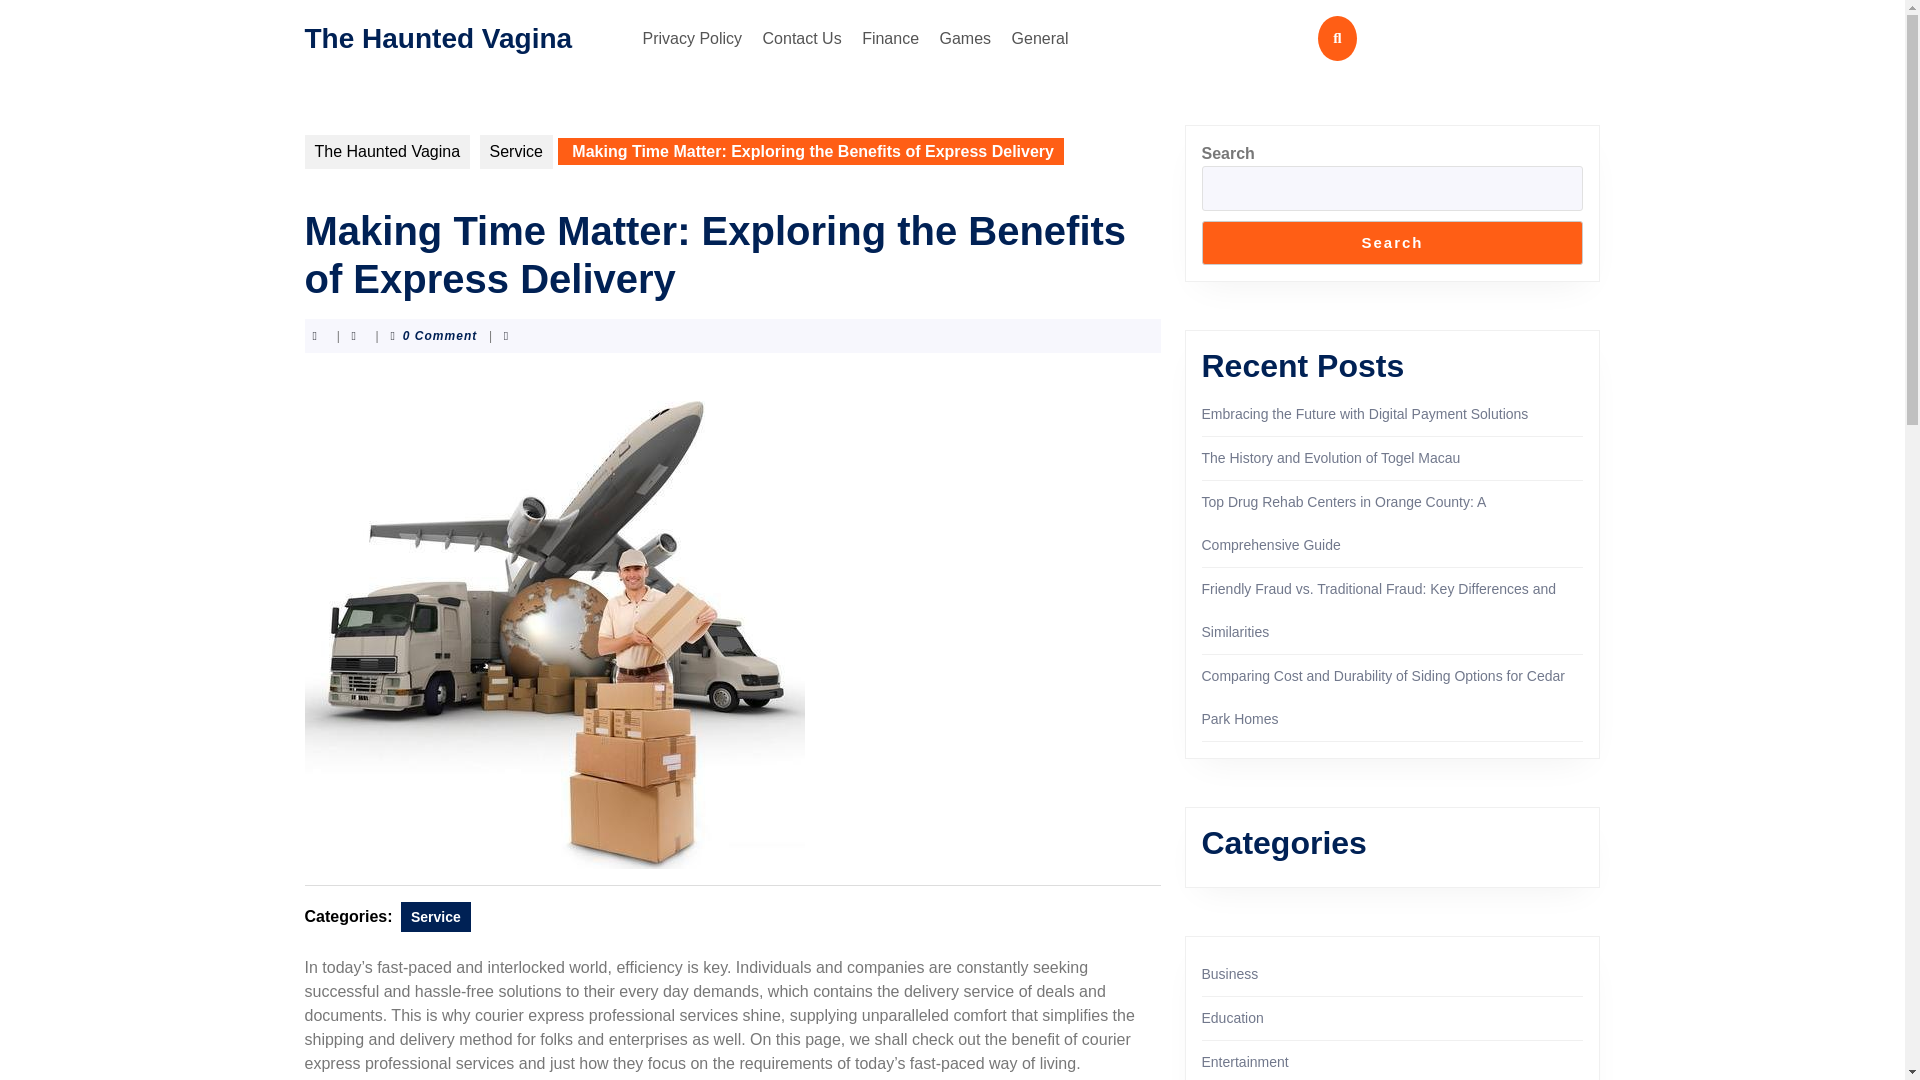 The width and height of the screenshot is (1920, 1080). What do you see at coordinates (1392, 242) in the screenshot?
I see `Search` at bounding box center [1392, 242].